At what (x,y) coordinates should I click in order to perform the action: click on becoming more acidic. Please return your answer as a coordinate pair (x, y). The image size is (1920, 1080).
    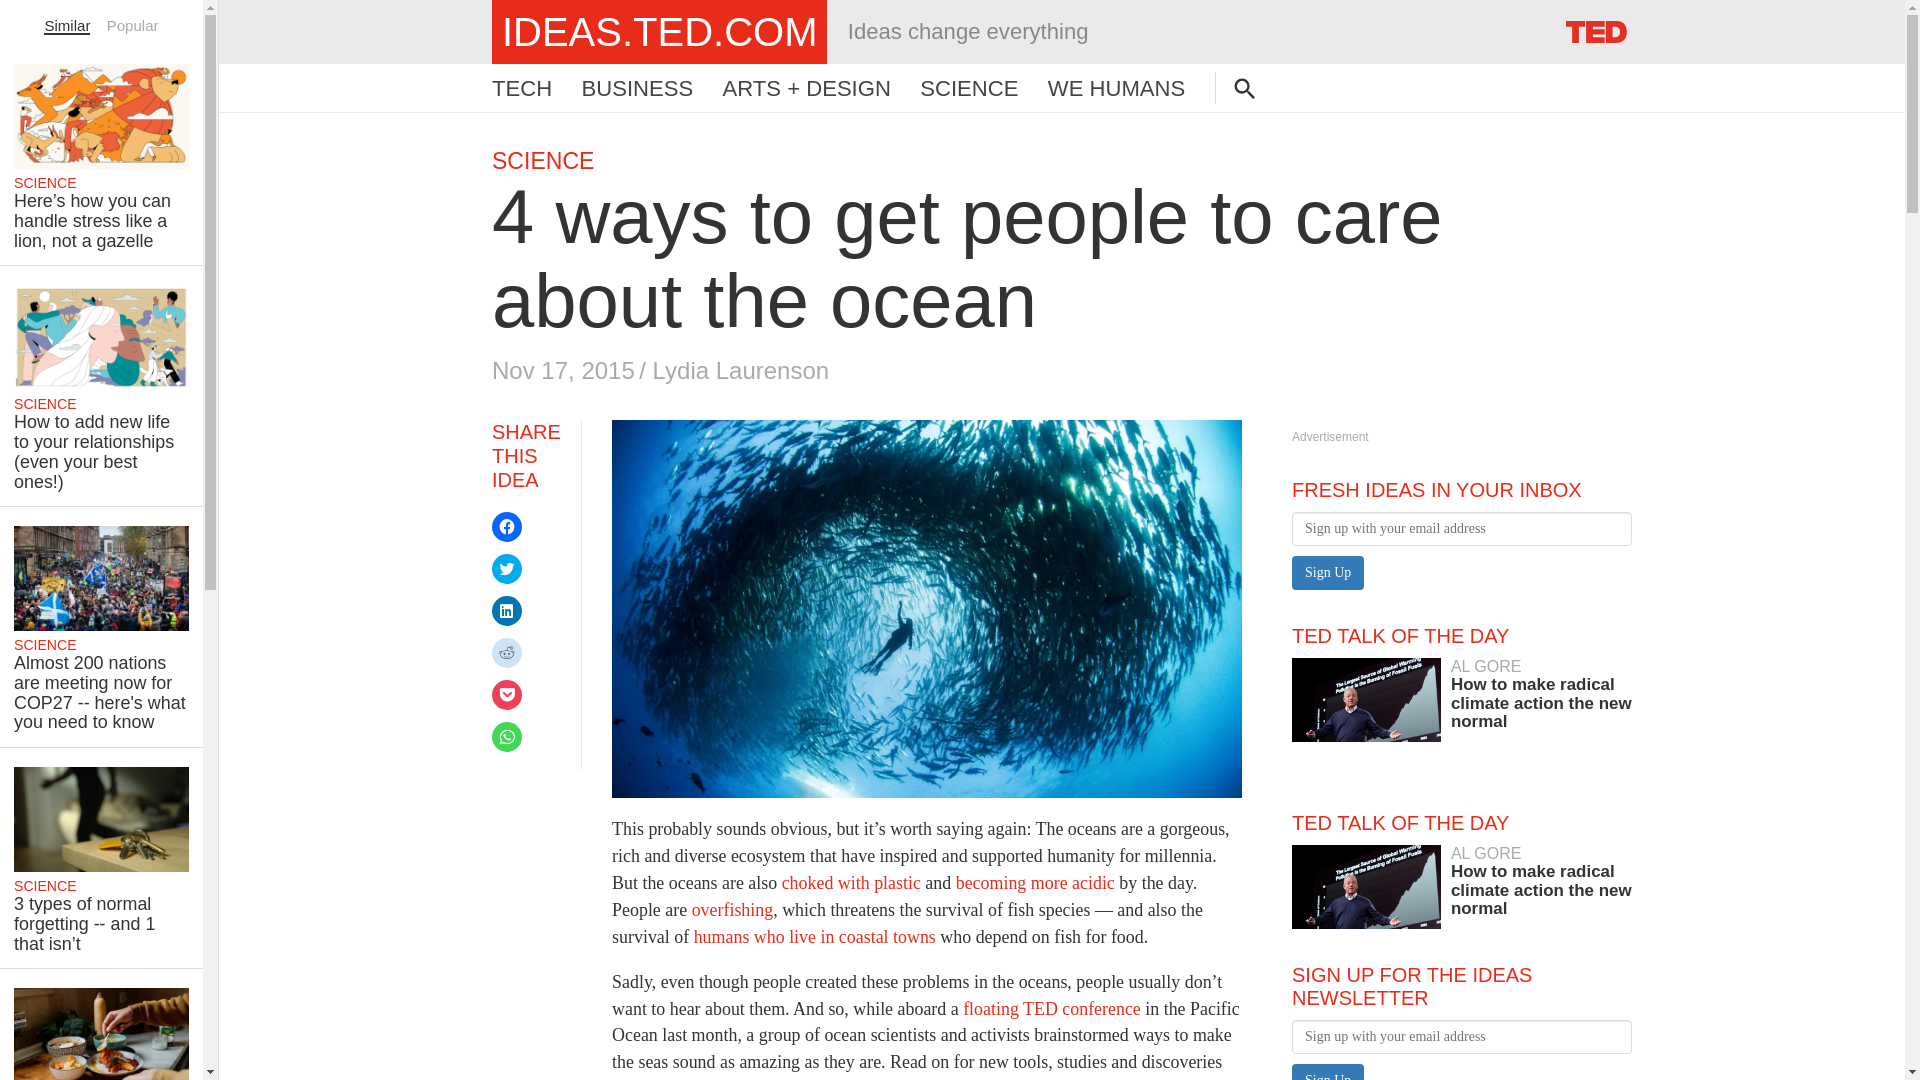
    Looking at the image, I should click on (1036, 882).